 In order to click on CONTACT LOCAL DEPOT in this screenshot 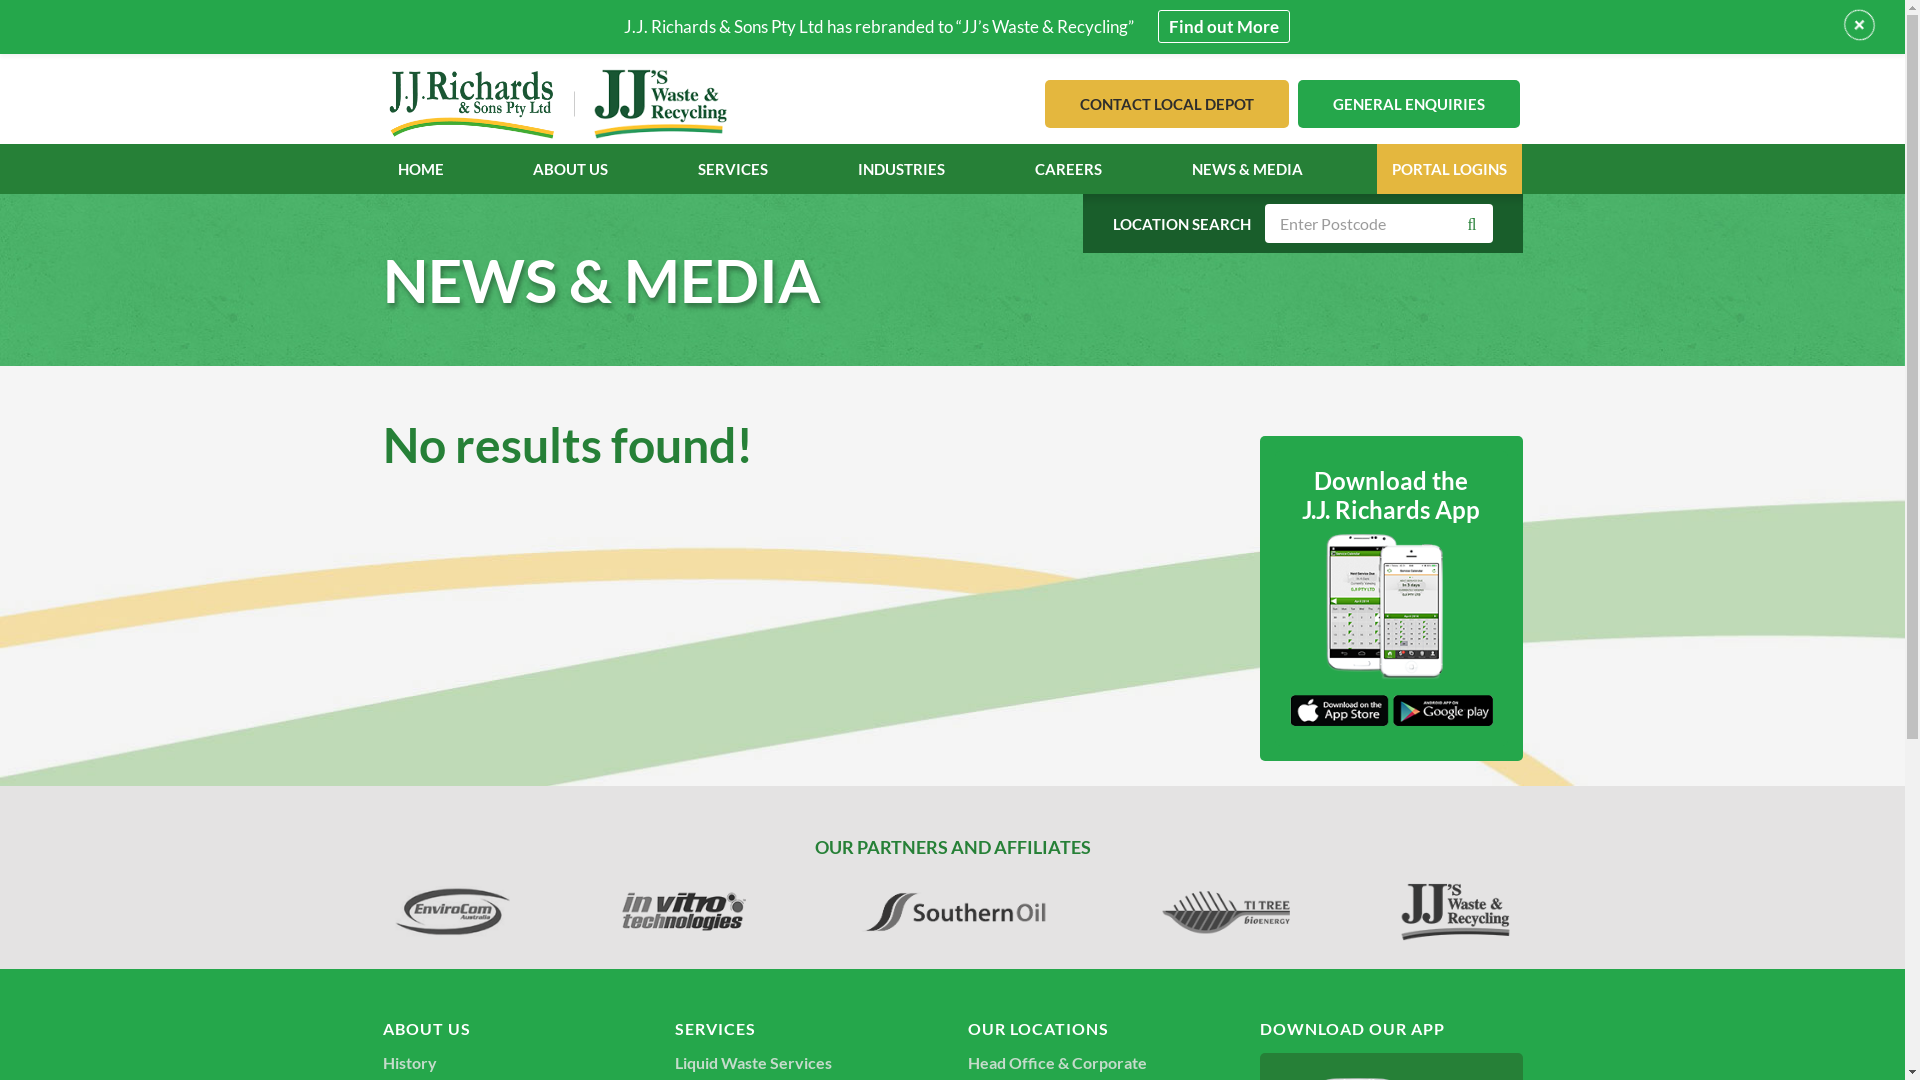, I will do `click(1166, 104)`.